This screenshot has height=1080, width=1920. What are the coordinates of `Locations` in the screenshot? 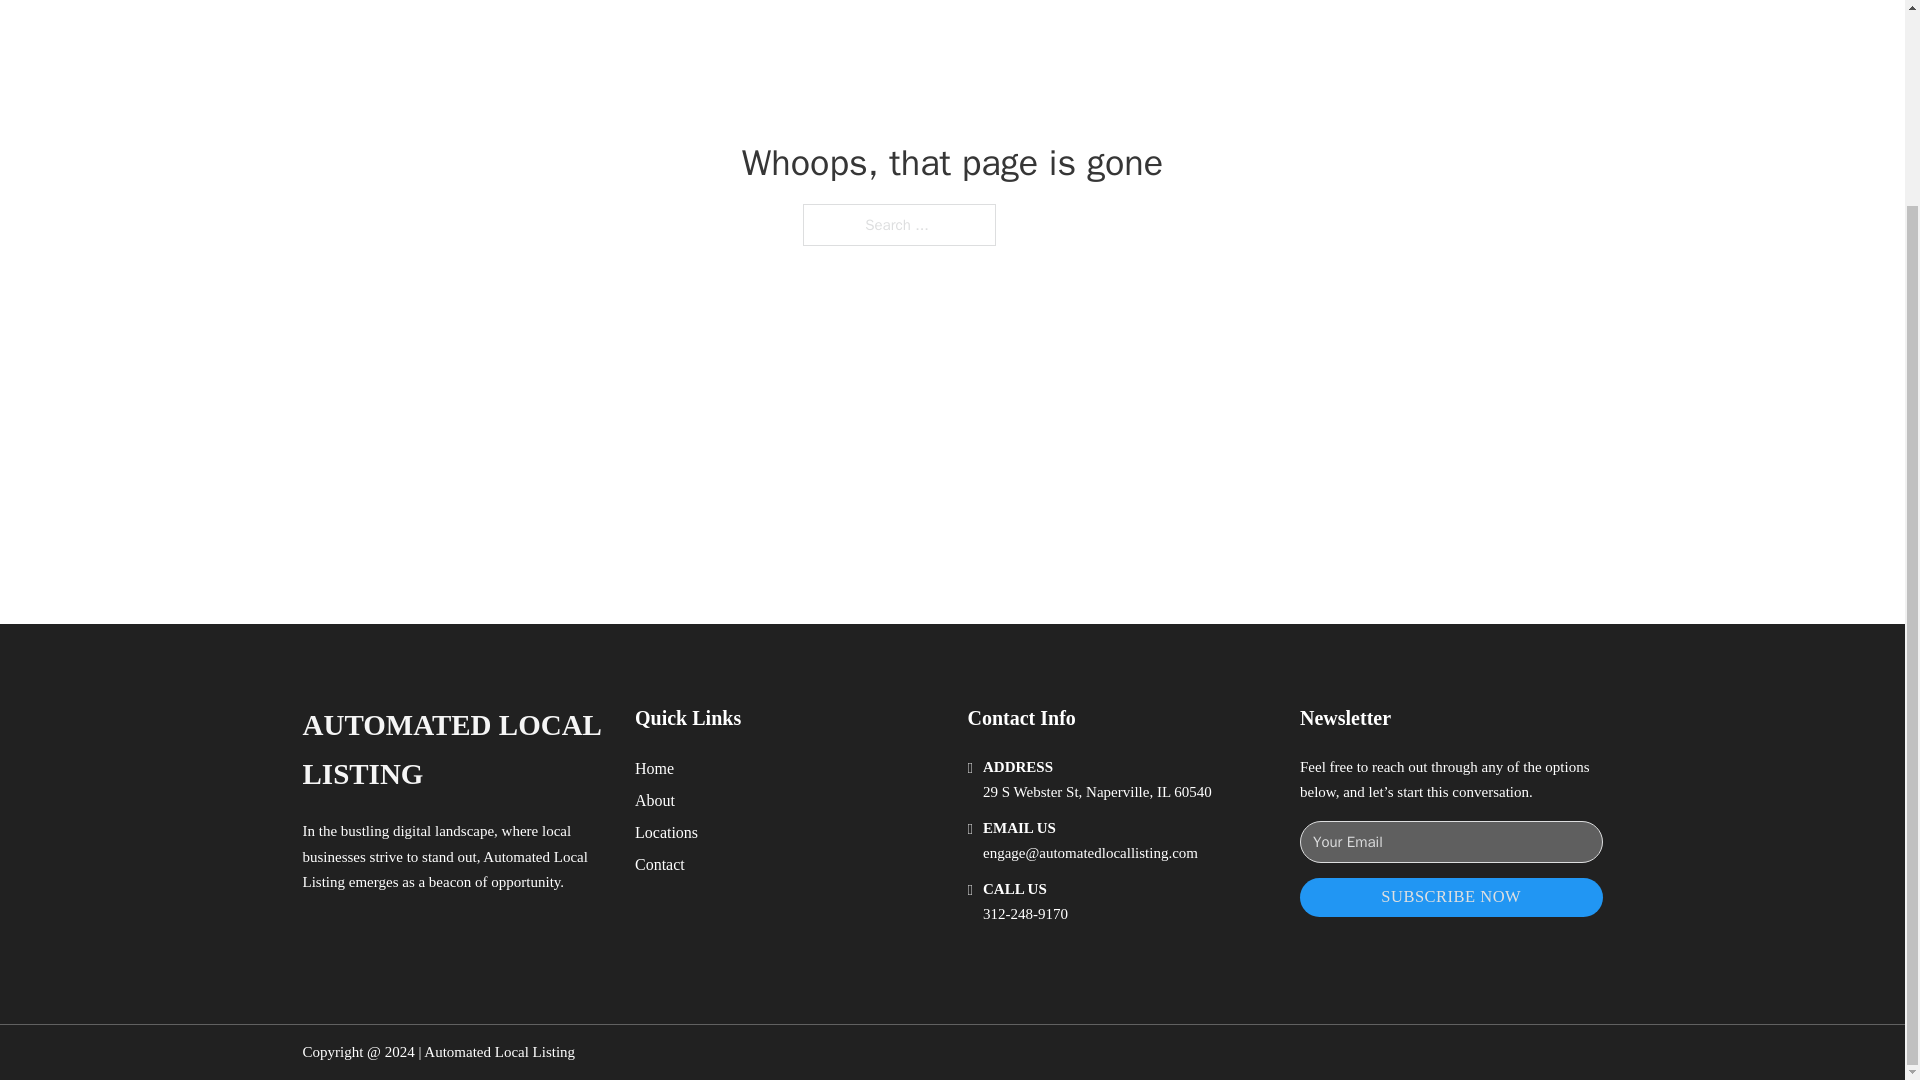 It's located at (666, 832).